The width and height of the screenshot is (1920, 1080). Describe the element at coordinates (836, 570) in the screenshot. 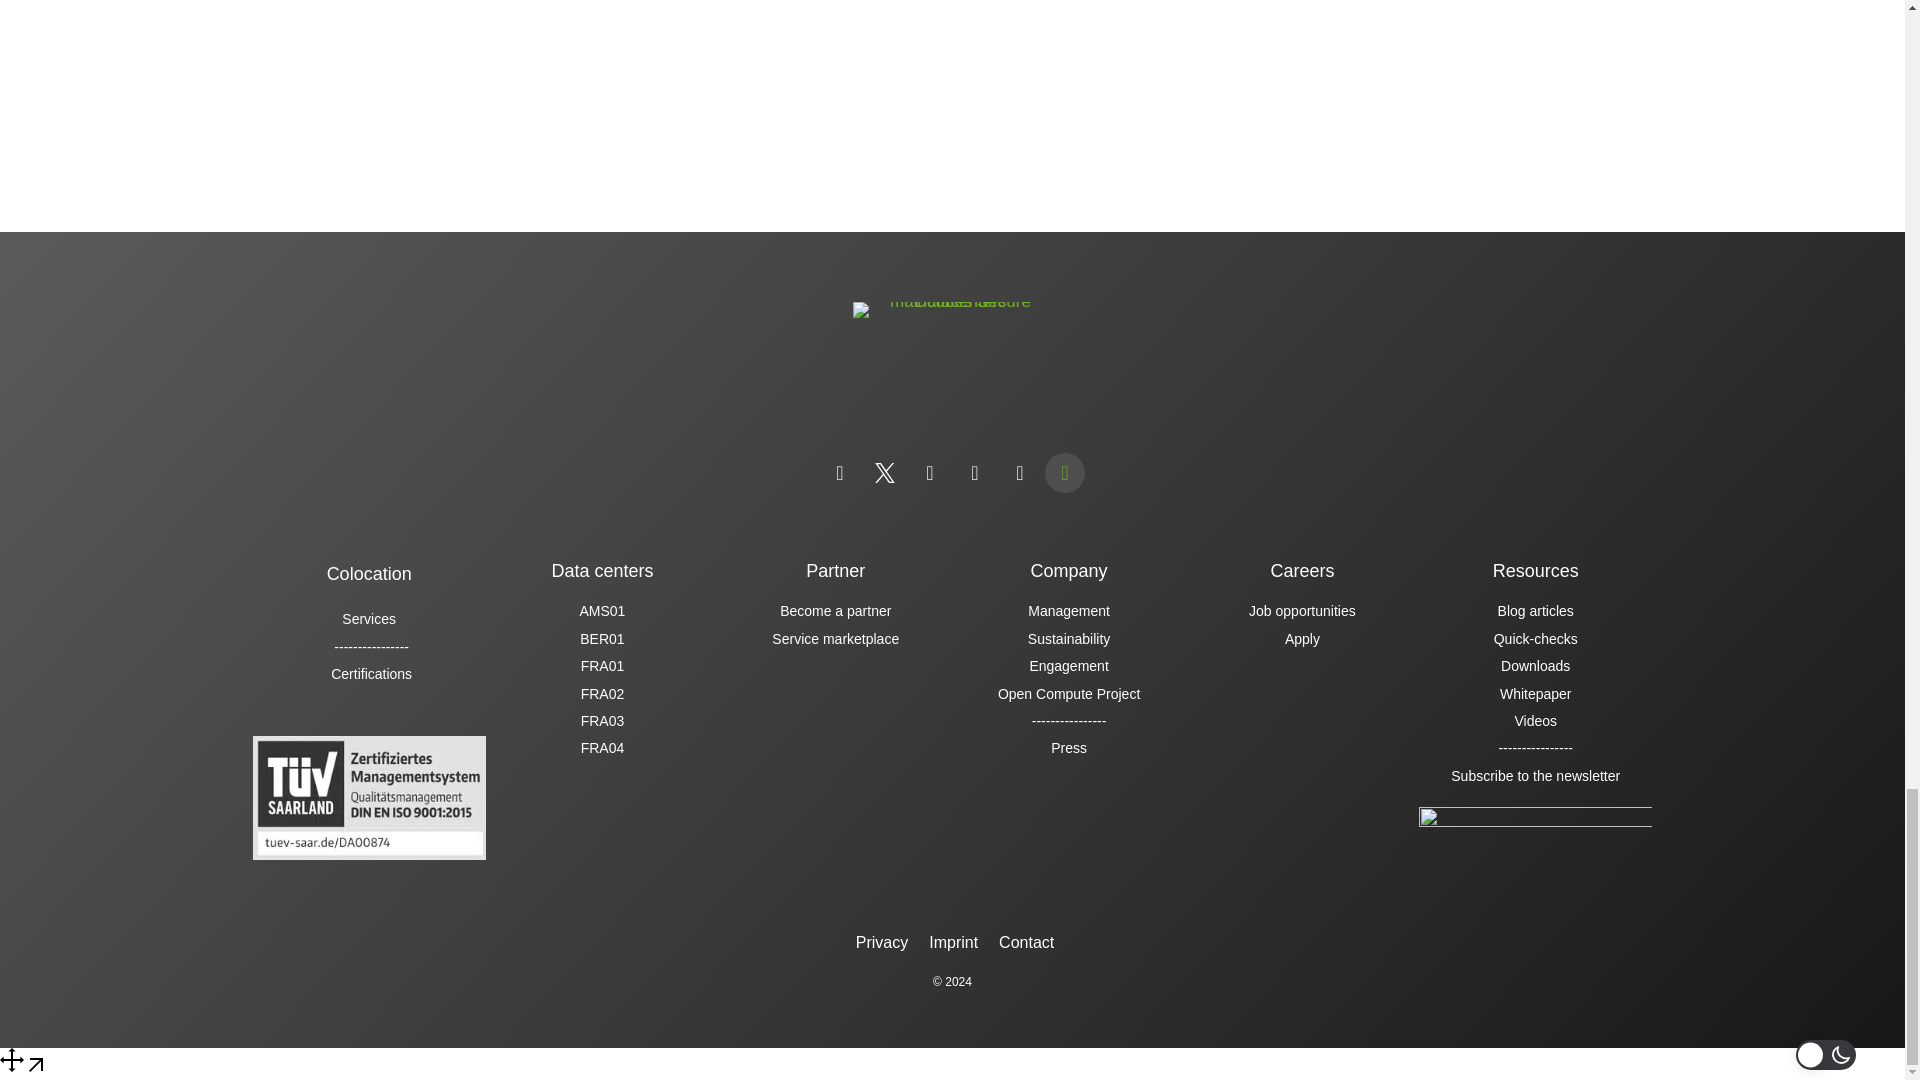

I see `Partner` at that location.